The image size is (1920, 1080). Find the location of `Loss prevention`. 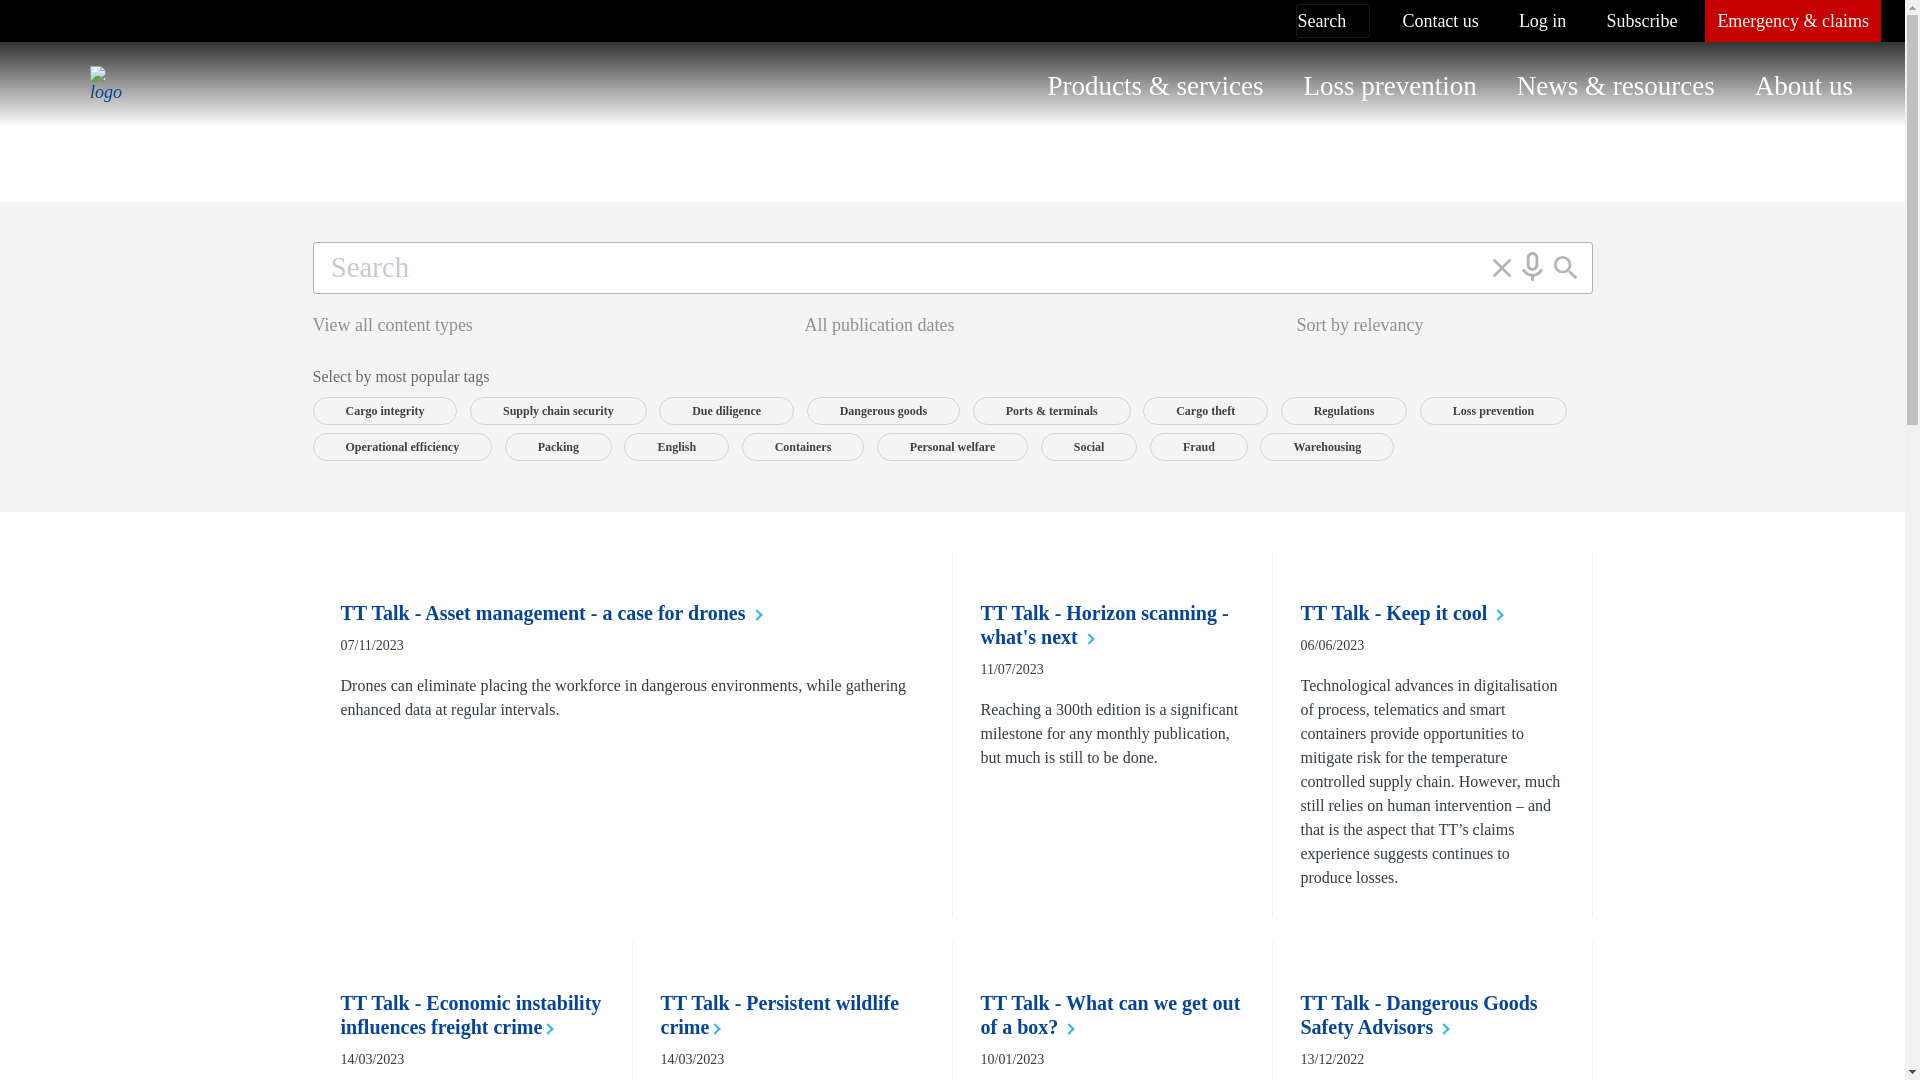

Loss prevention is located at coordinates (1390, 86).